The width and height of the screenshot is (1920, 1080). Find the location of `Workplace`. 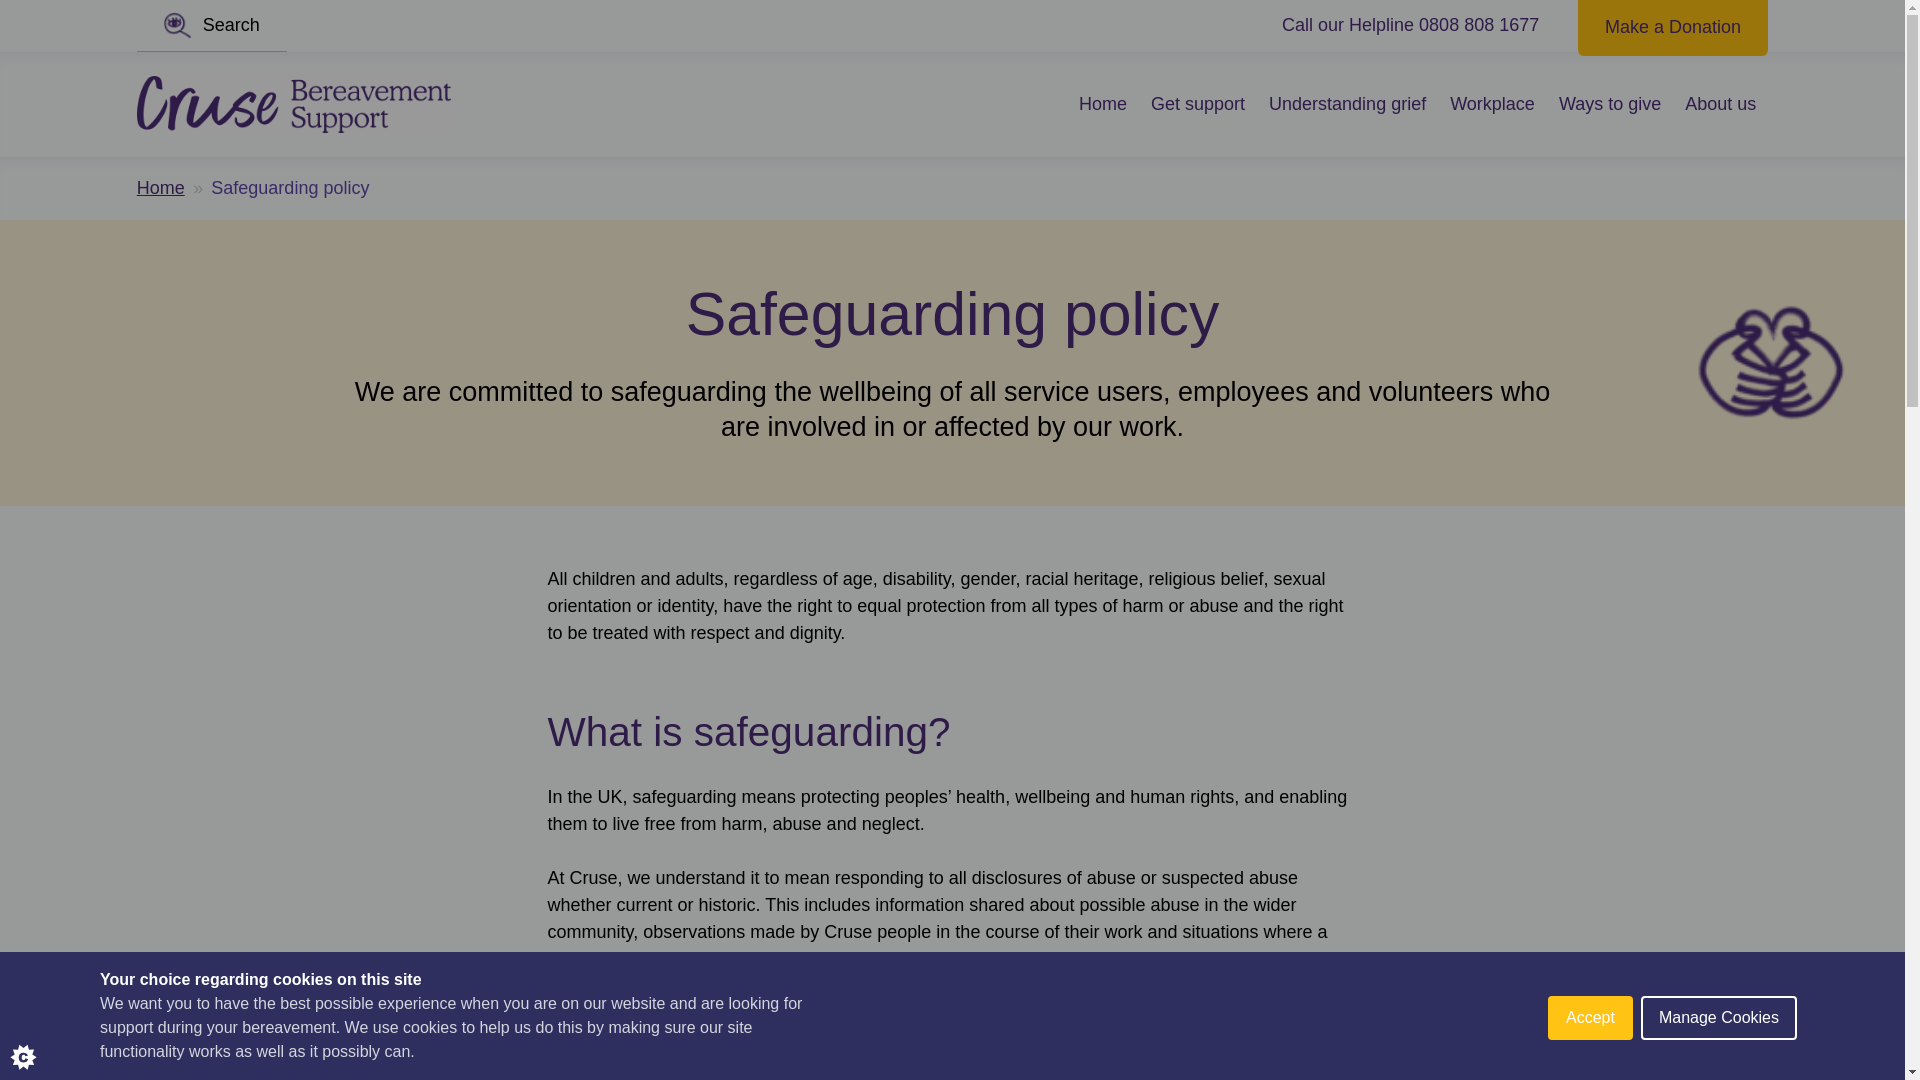

Workplace is located at coordinates (1492, 104).